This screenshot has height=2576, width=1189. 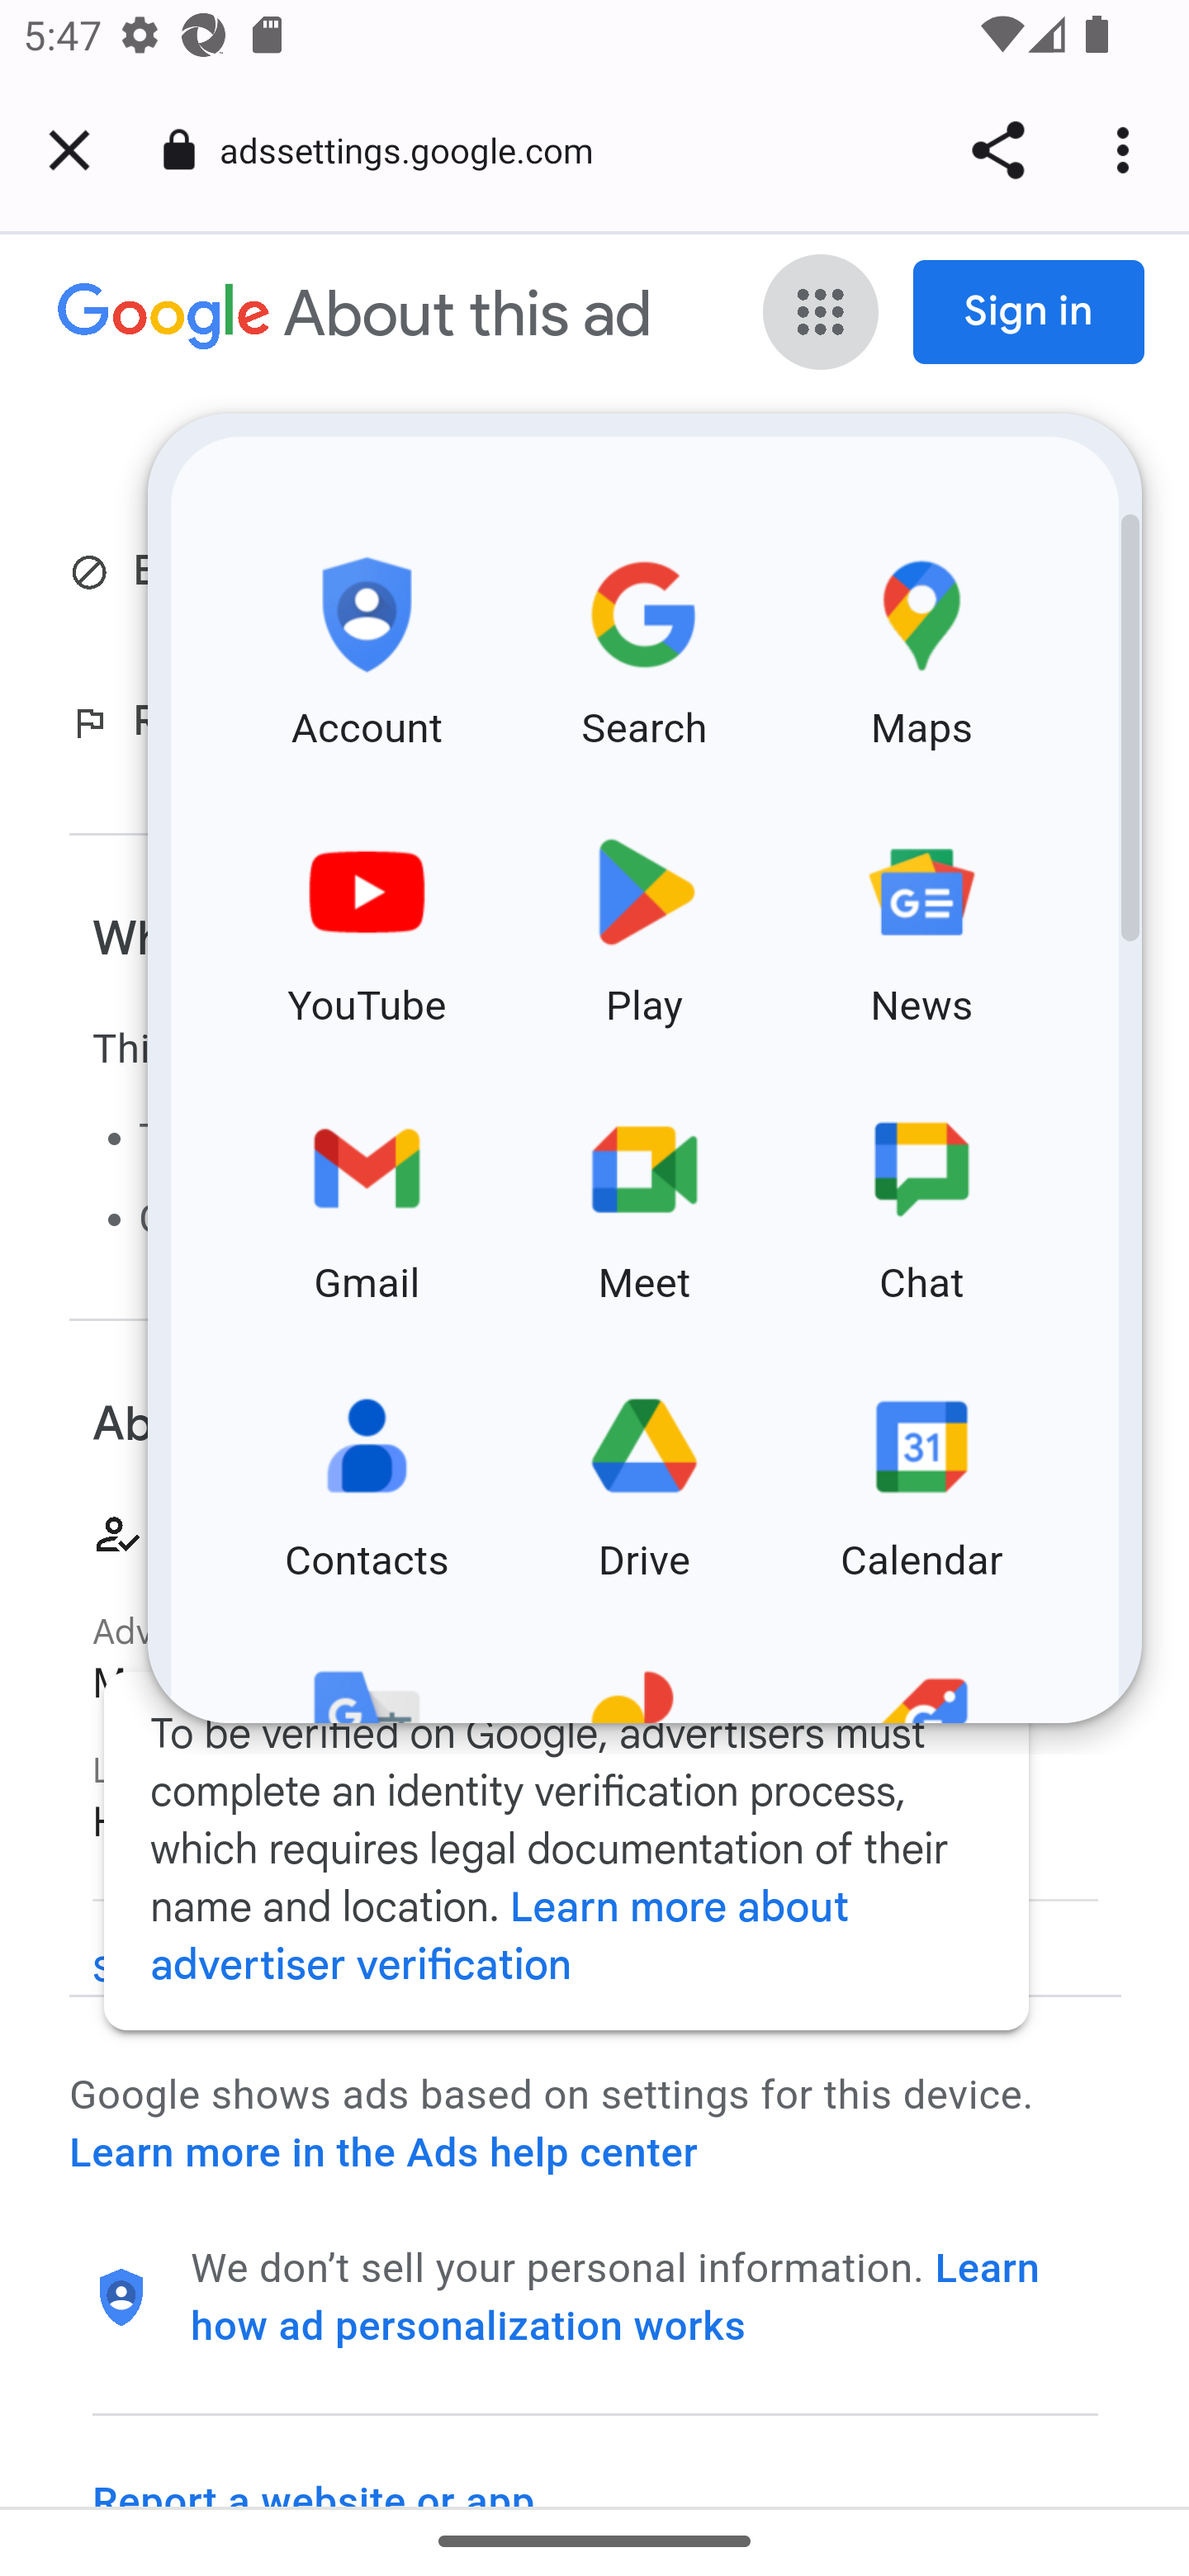 What do you see at coordinates (616, 2297) in the screenshot?
I see `Learn how ad personalization works` at bounding box center [616, 2297].